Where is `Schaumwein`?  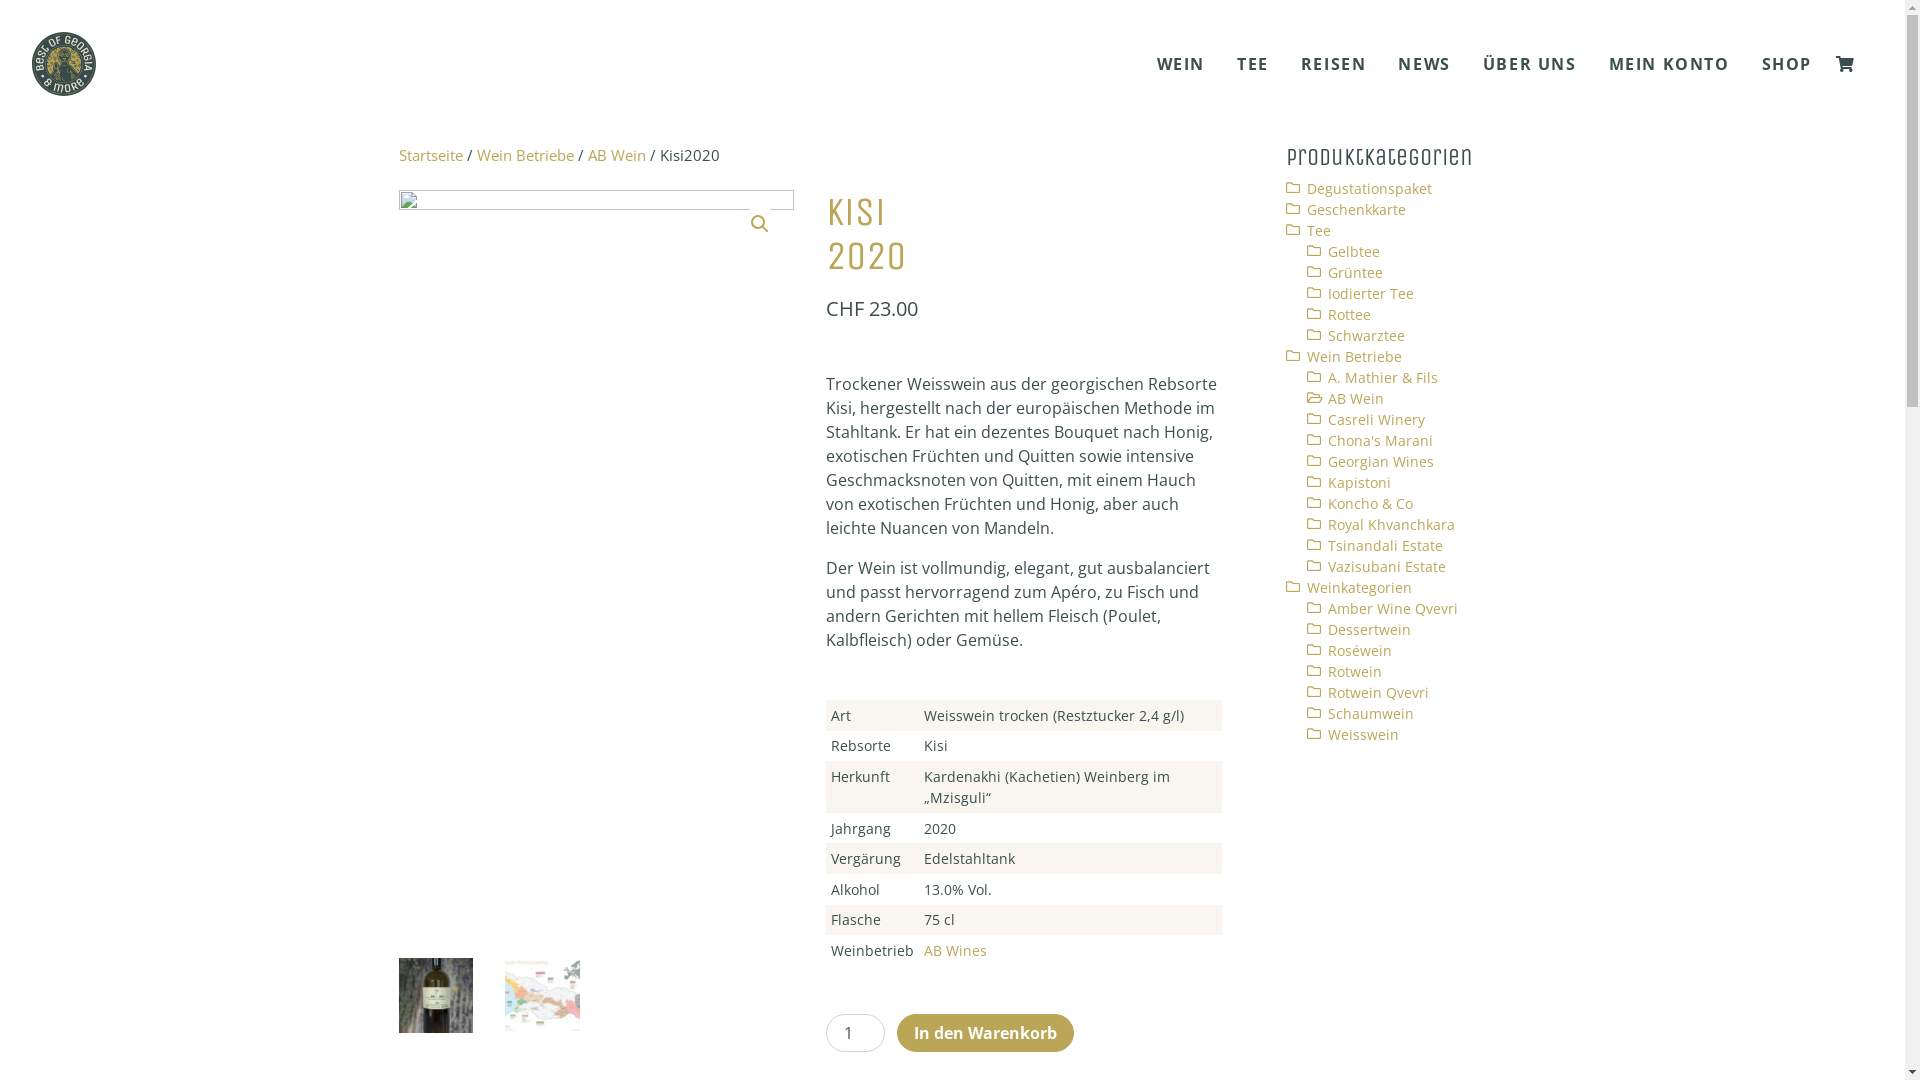
Schaumwein is located at coordinates (1371, 714).